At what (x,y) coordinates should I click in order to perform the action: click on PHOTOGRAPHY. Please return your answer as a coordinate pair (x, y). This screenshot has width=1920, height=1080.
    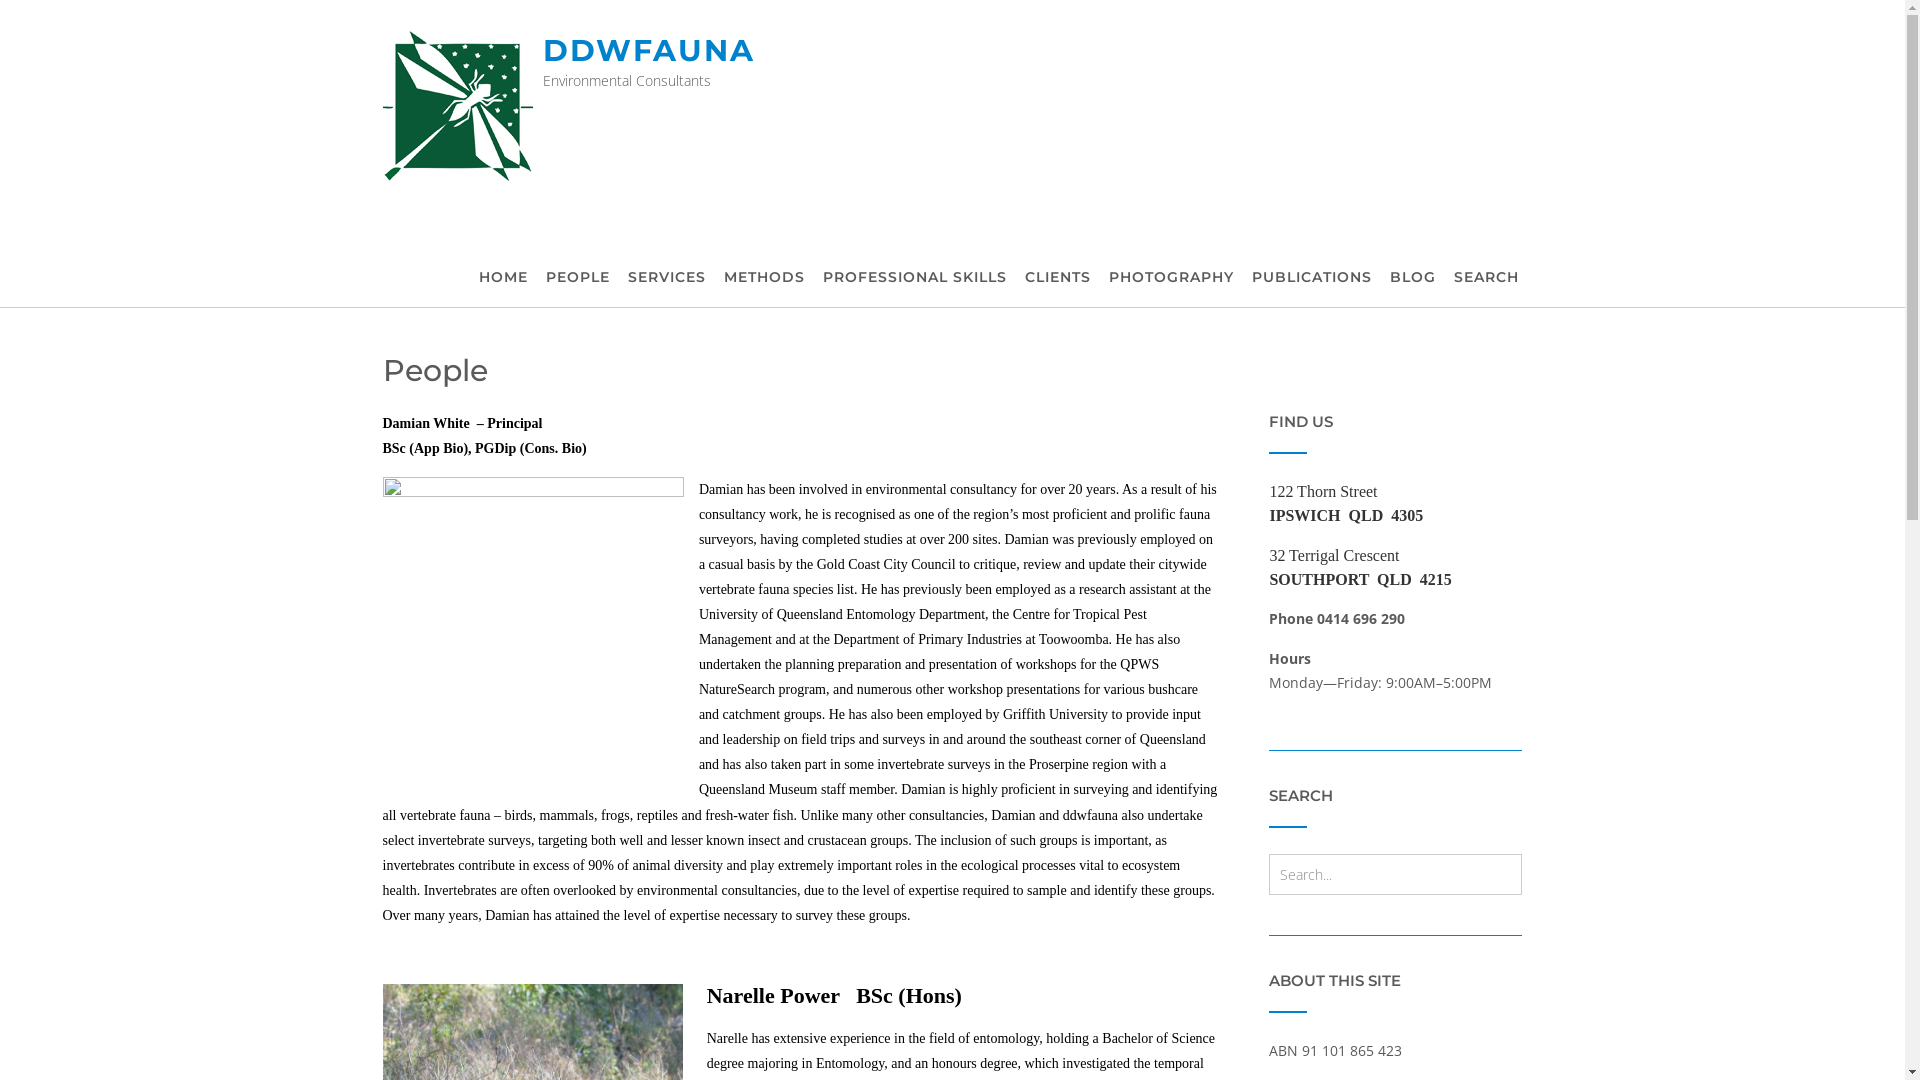
    Looking at the image, I should click on (1170, 278).